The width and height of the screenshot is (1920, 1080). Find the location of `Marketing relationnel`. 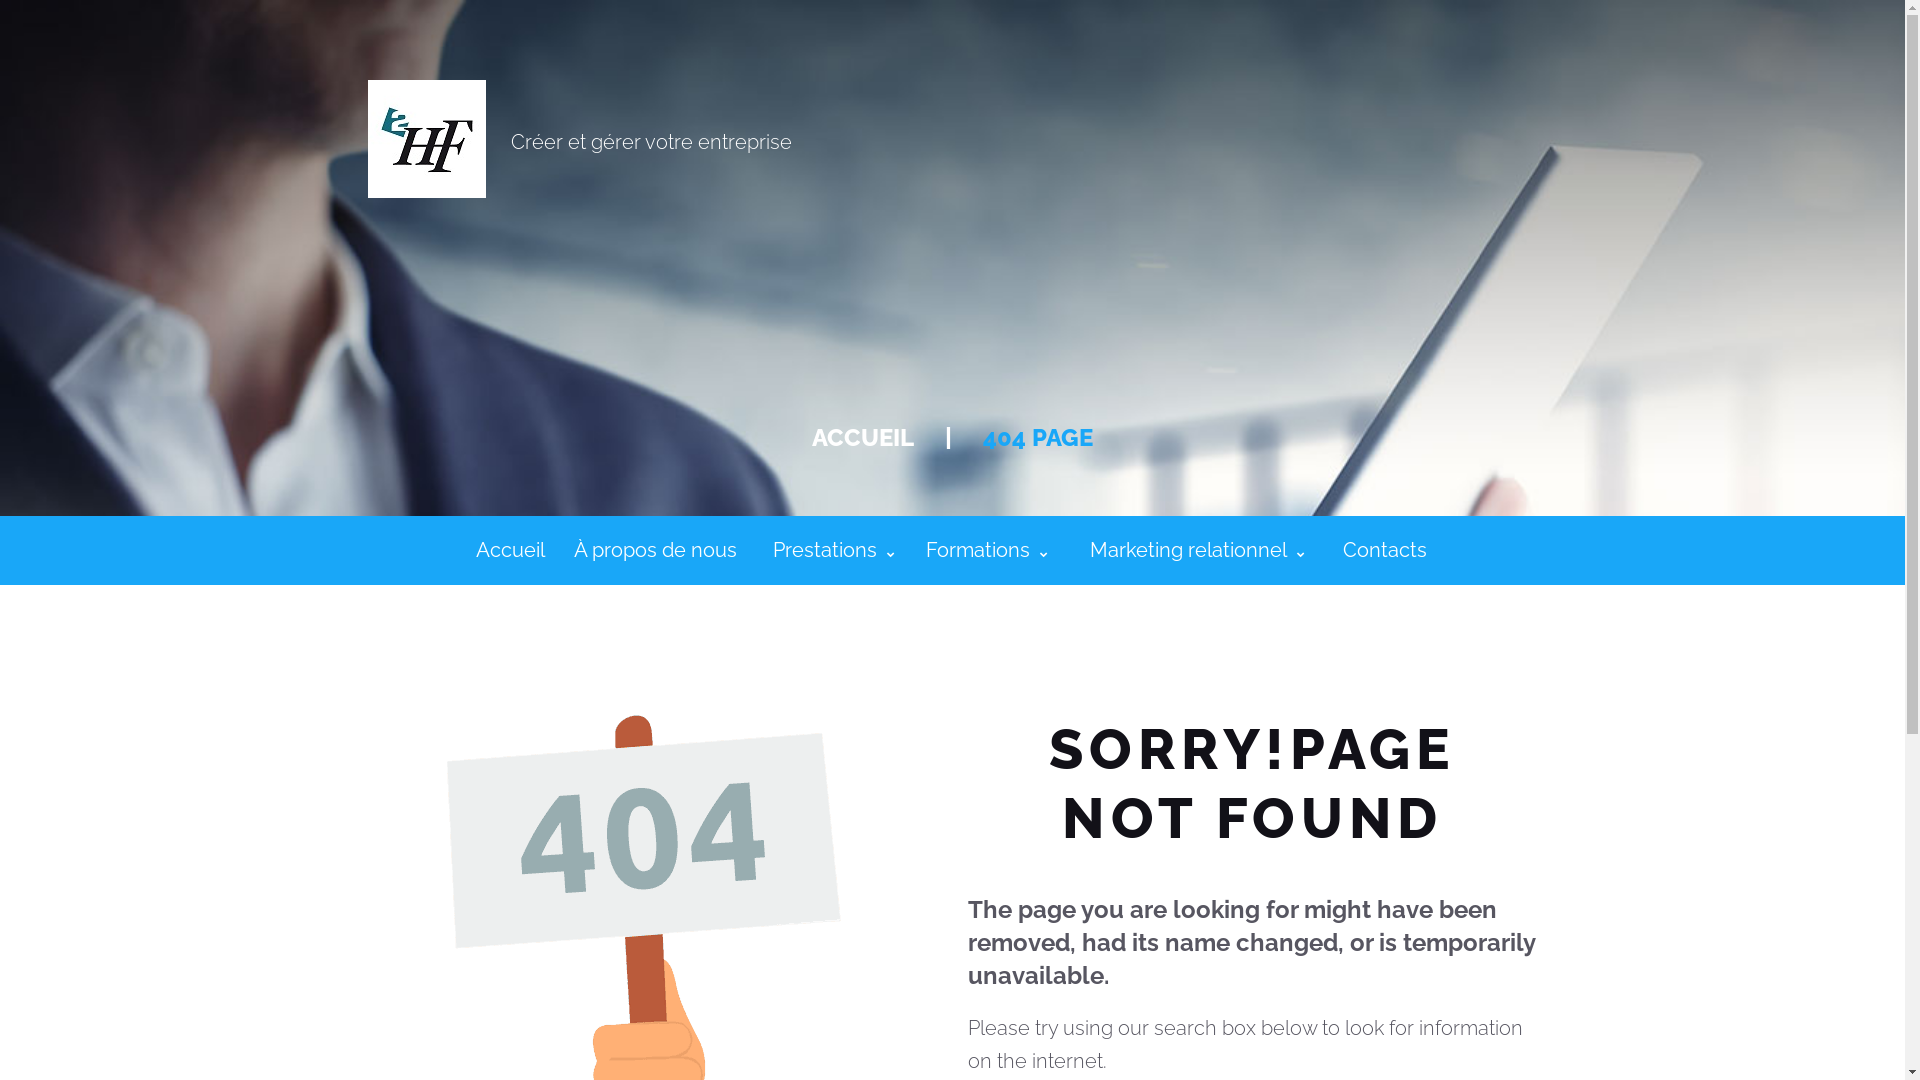

Marketing relationnel is located at coordinates (1198, 550).